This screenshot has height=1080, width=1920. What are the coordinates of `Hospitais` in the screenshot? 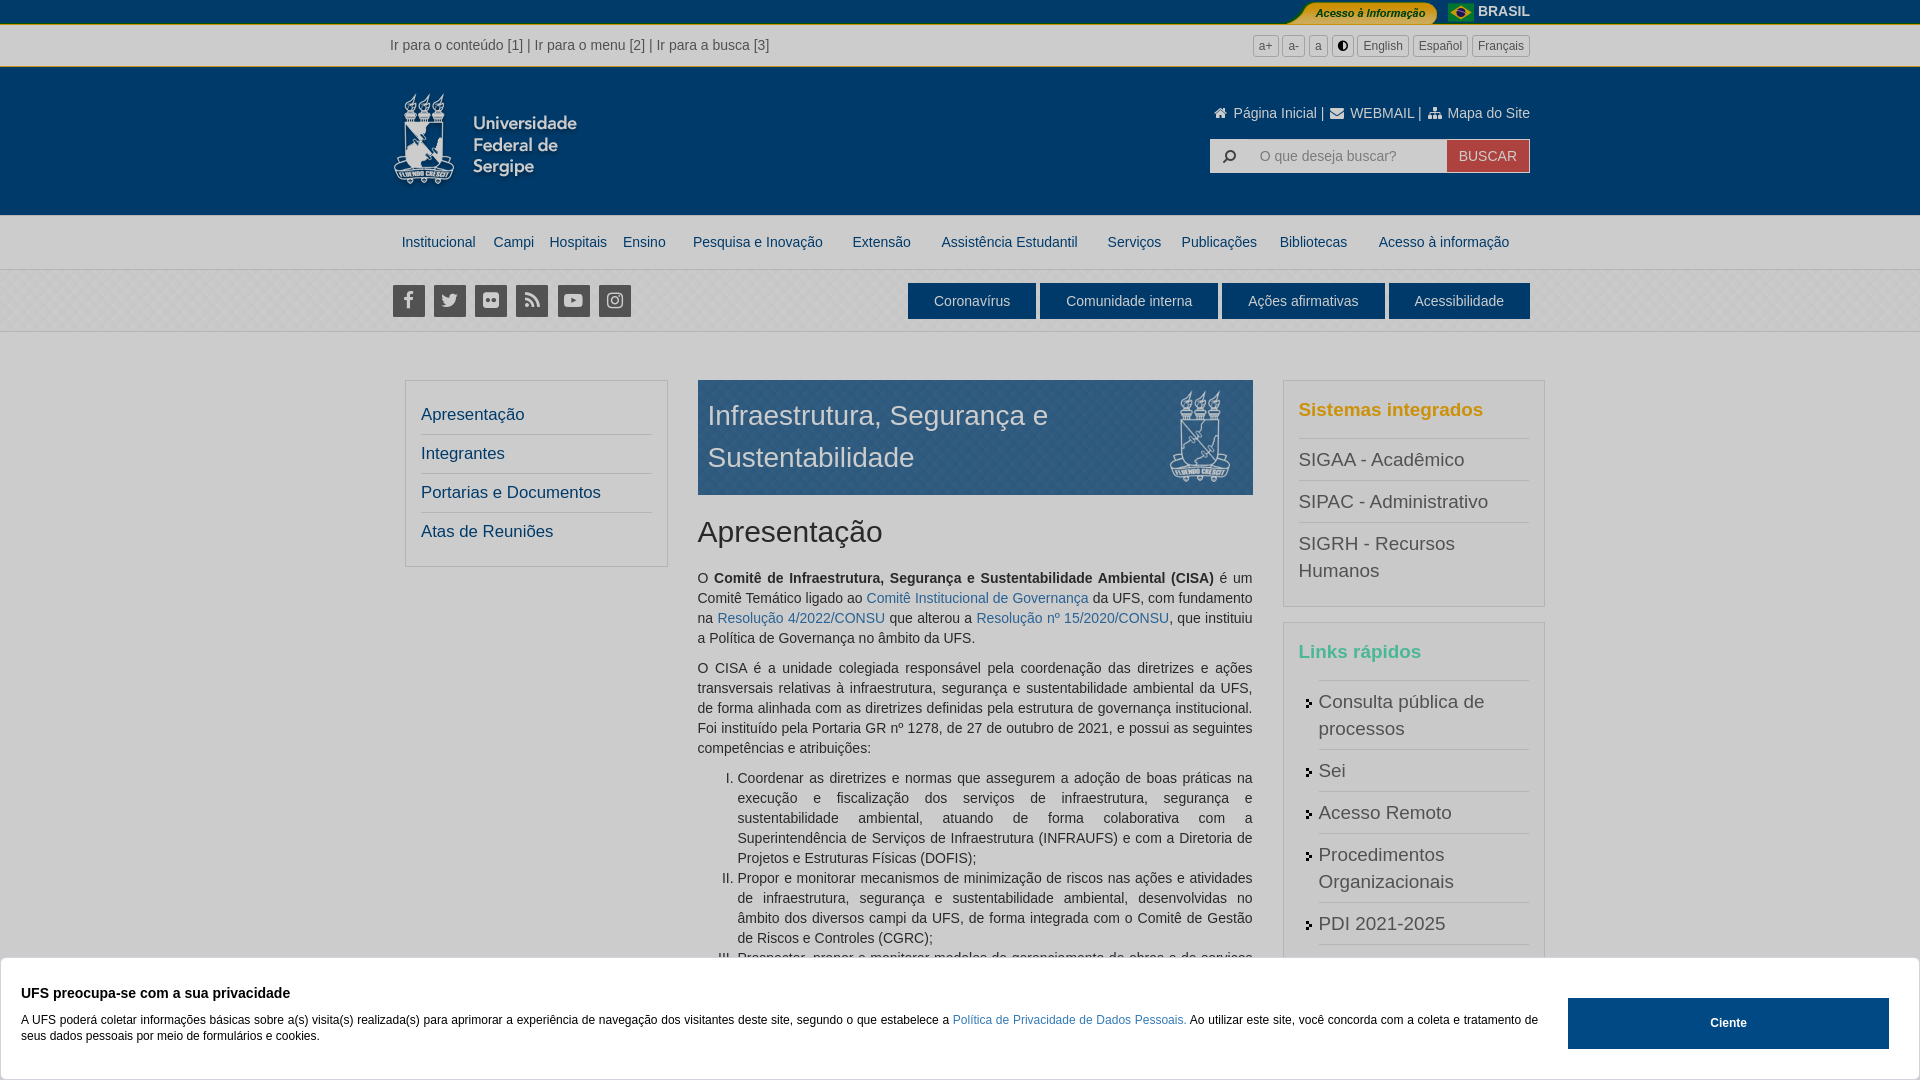 It's located at (578, 242).